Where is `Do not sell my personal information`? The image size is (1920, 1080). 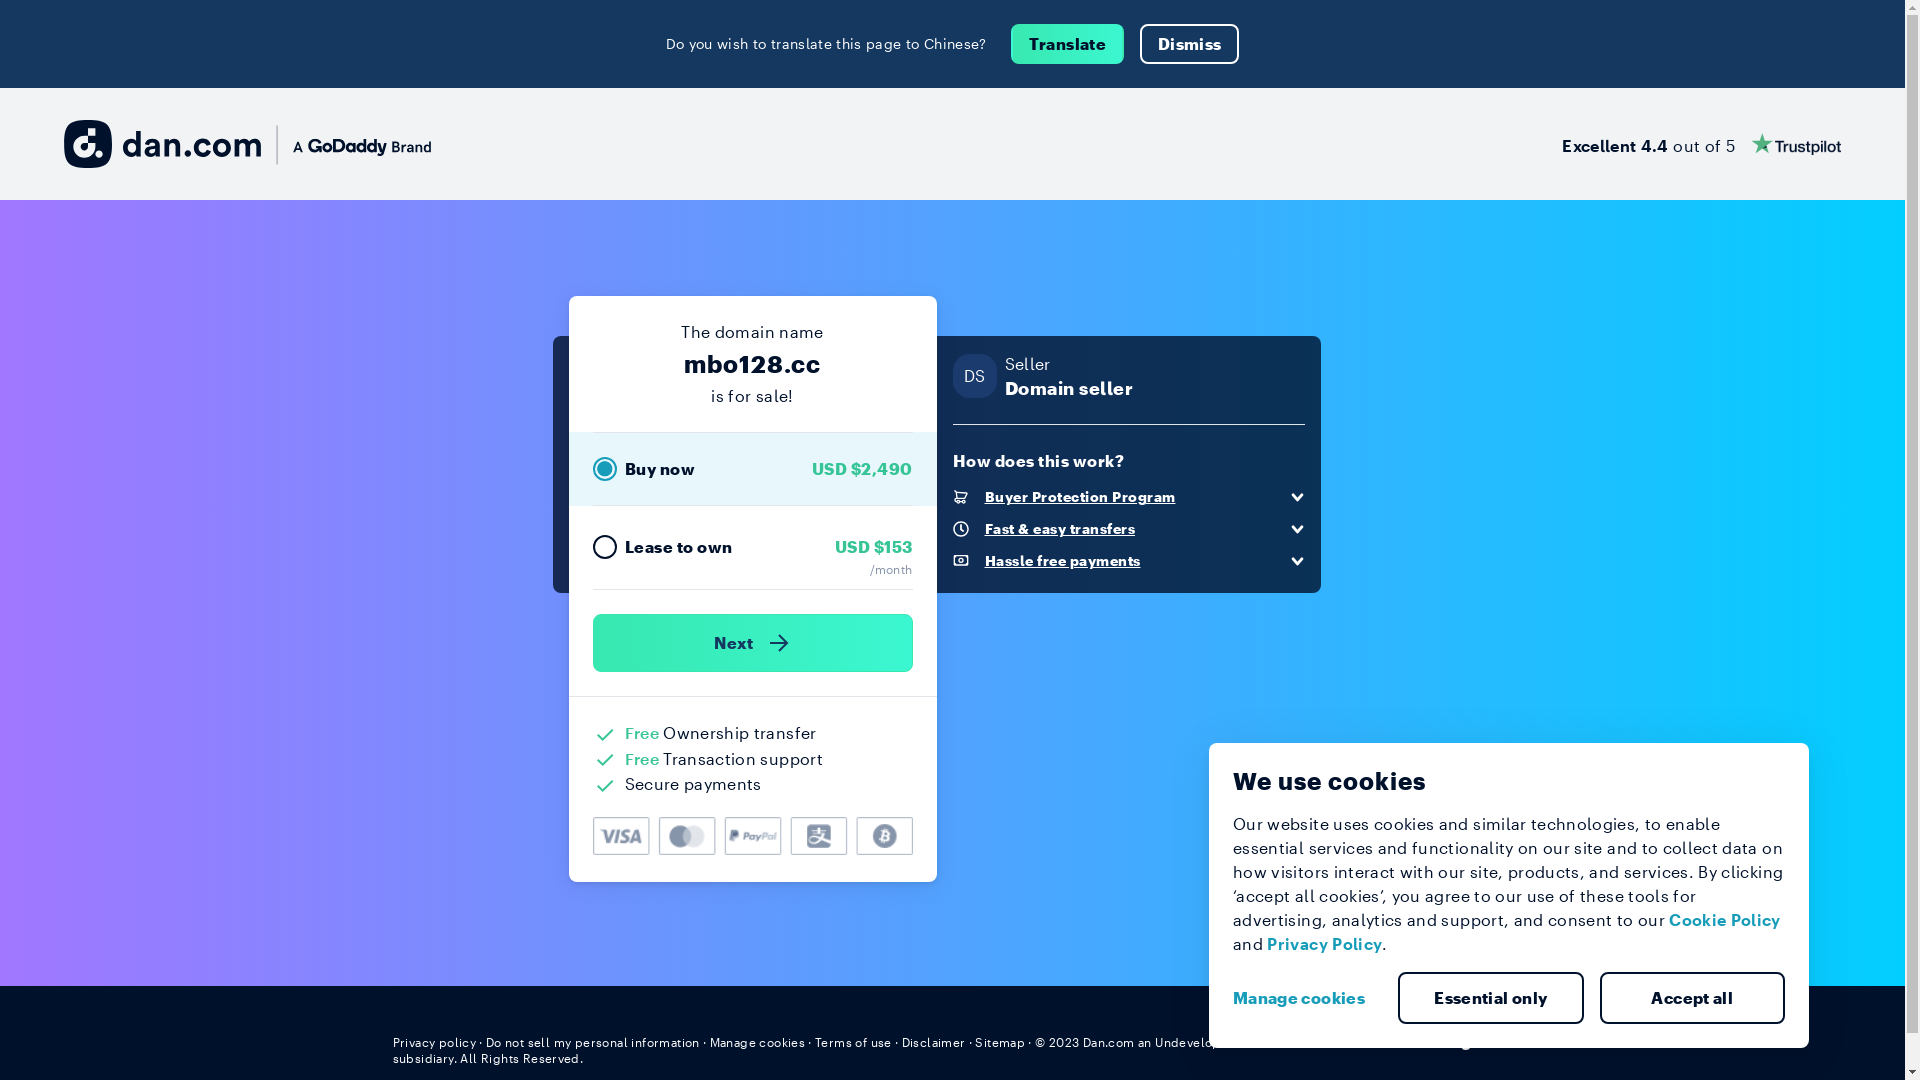 Do not sell my personal information is located at coordinates (593, 1042).